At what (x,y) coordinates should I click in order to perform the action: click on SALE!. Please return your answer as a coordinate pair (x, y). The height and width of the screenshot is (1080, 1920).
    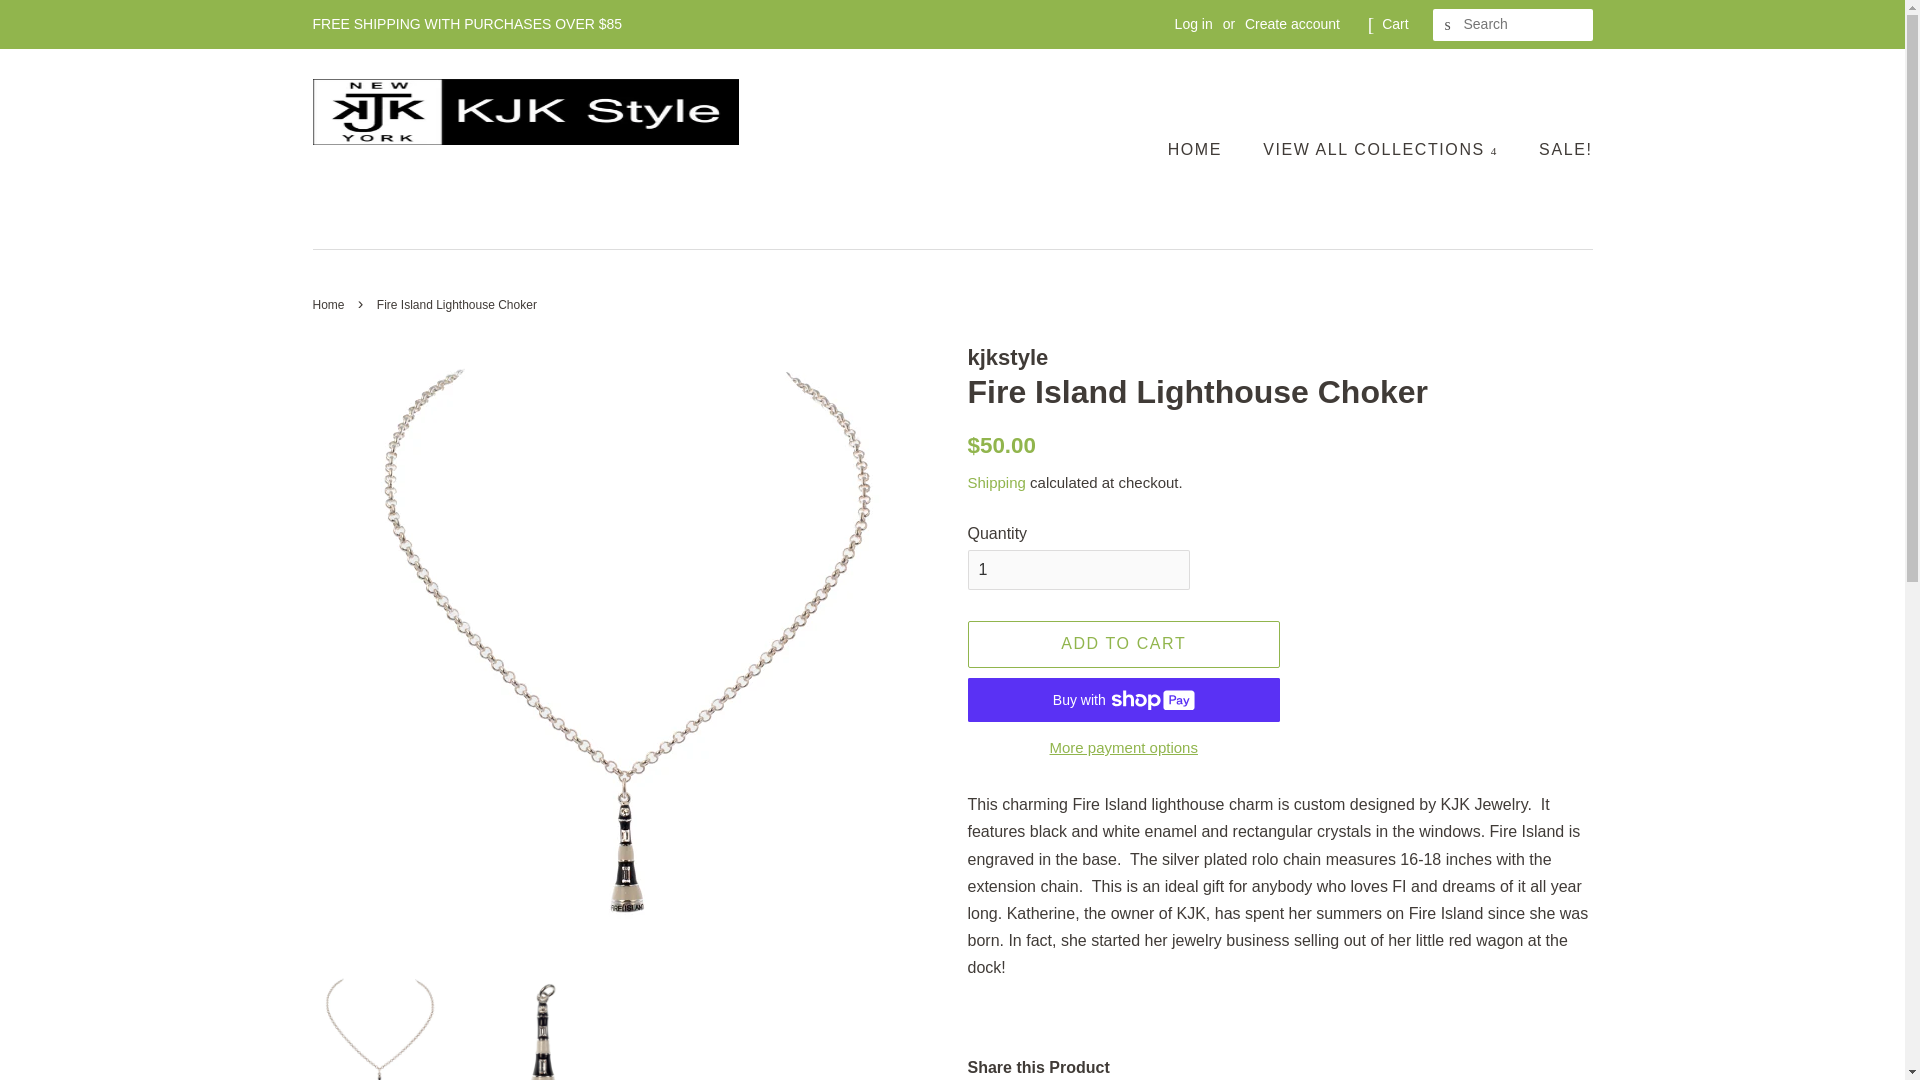
    Looking at the image, I should click on (1558, 148).